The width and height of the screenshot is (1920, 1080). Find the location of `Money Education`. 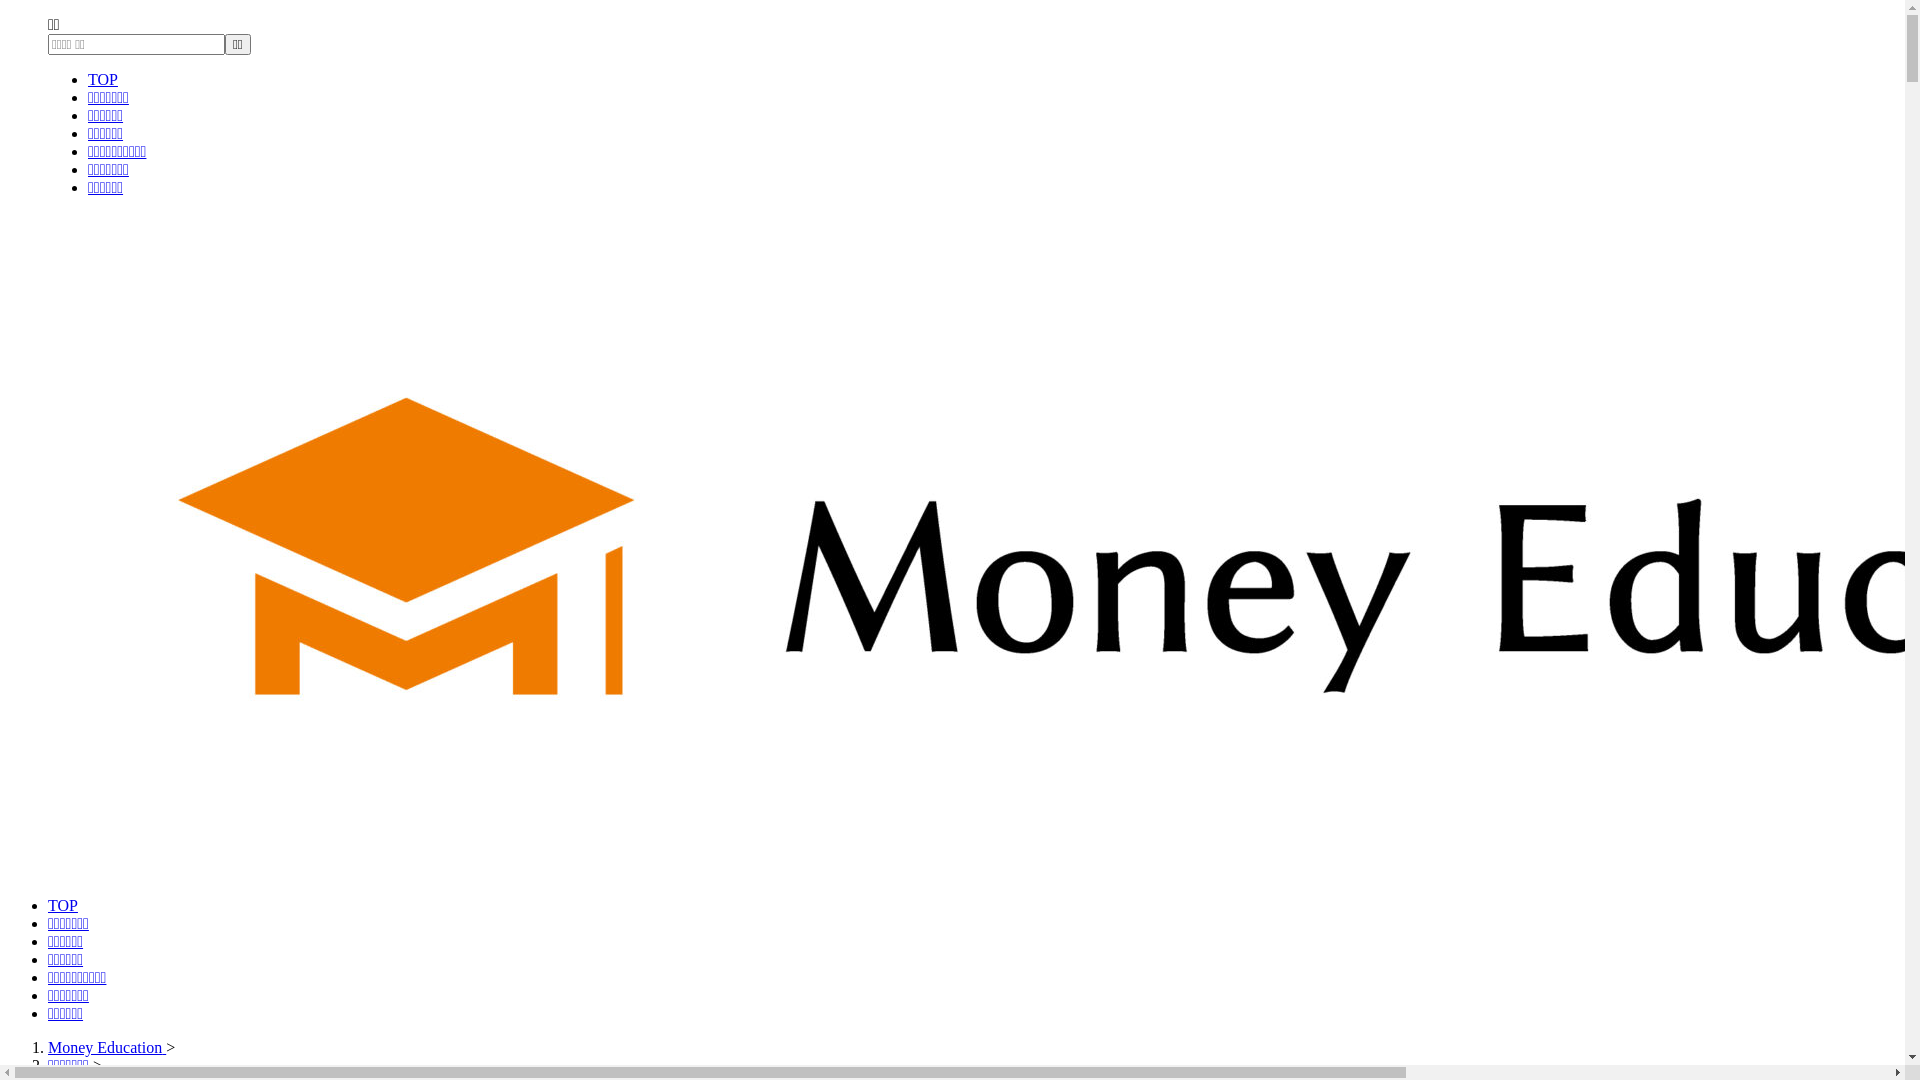

Money Education is located at coordinates (107, 1048).